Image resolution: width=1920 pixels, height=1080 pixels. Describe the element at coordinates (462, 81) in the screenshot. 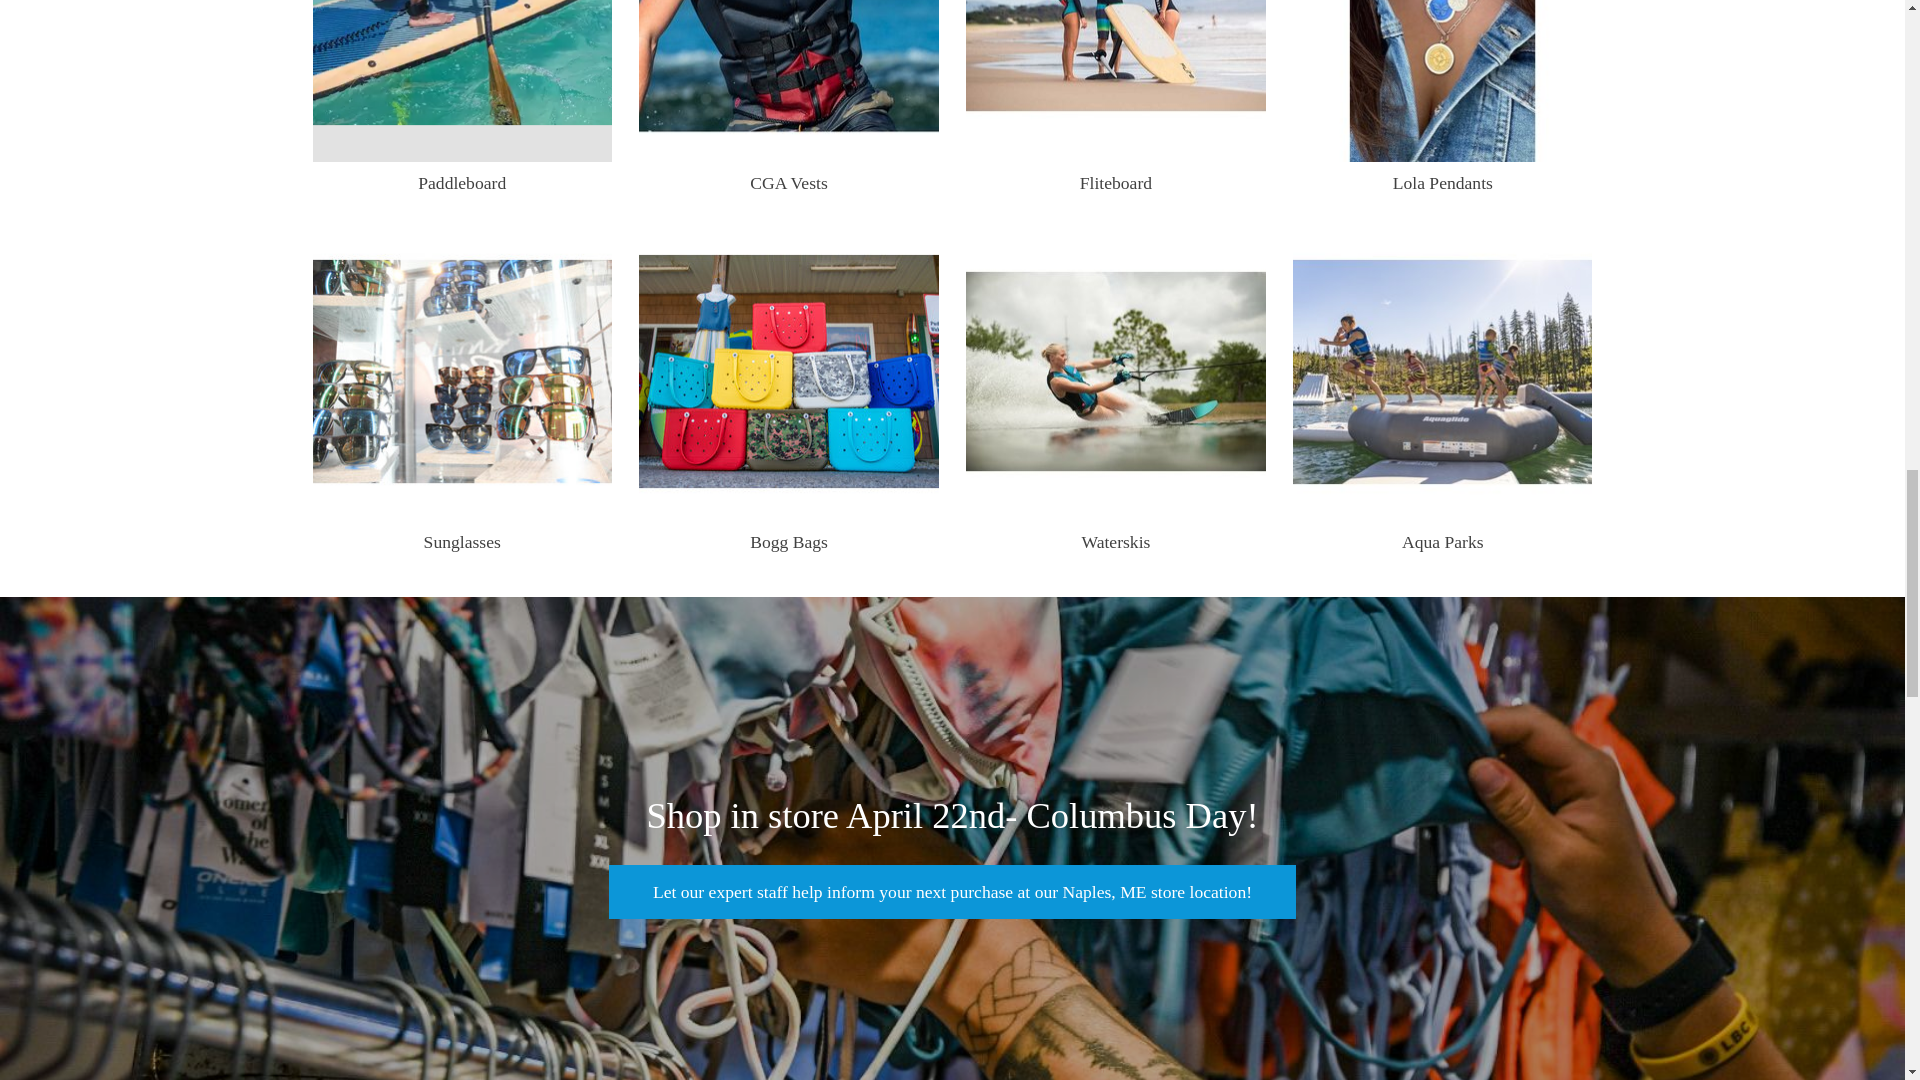

I see `Paddleboard` at that location.